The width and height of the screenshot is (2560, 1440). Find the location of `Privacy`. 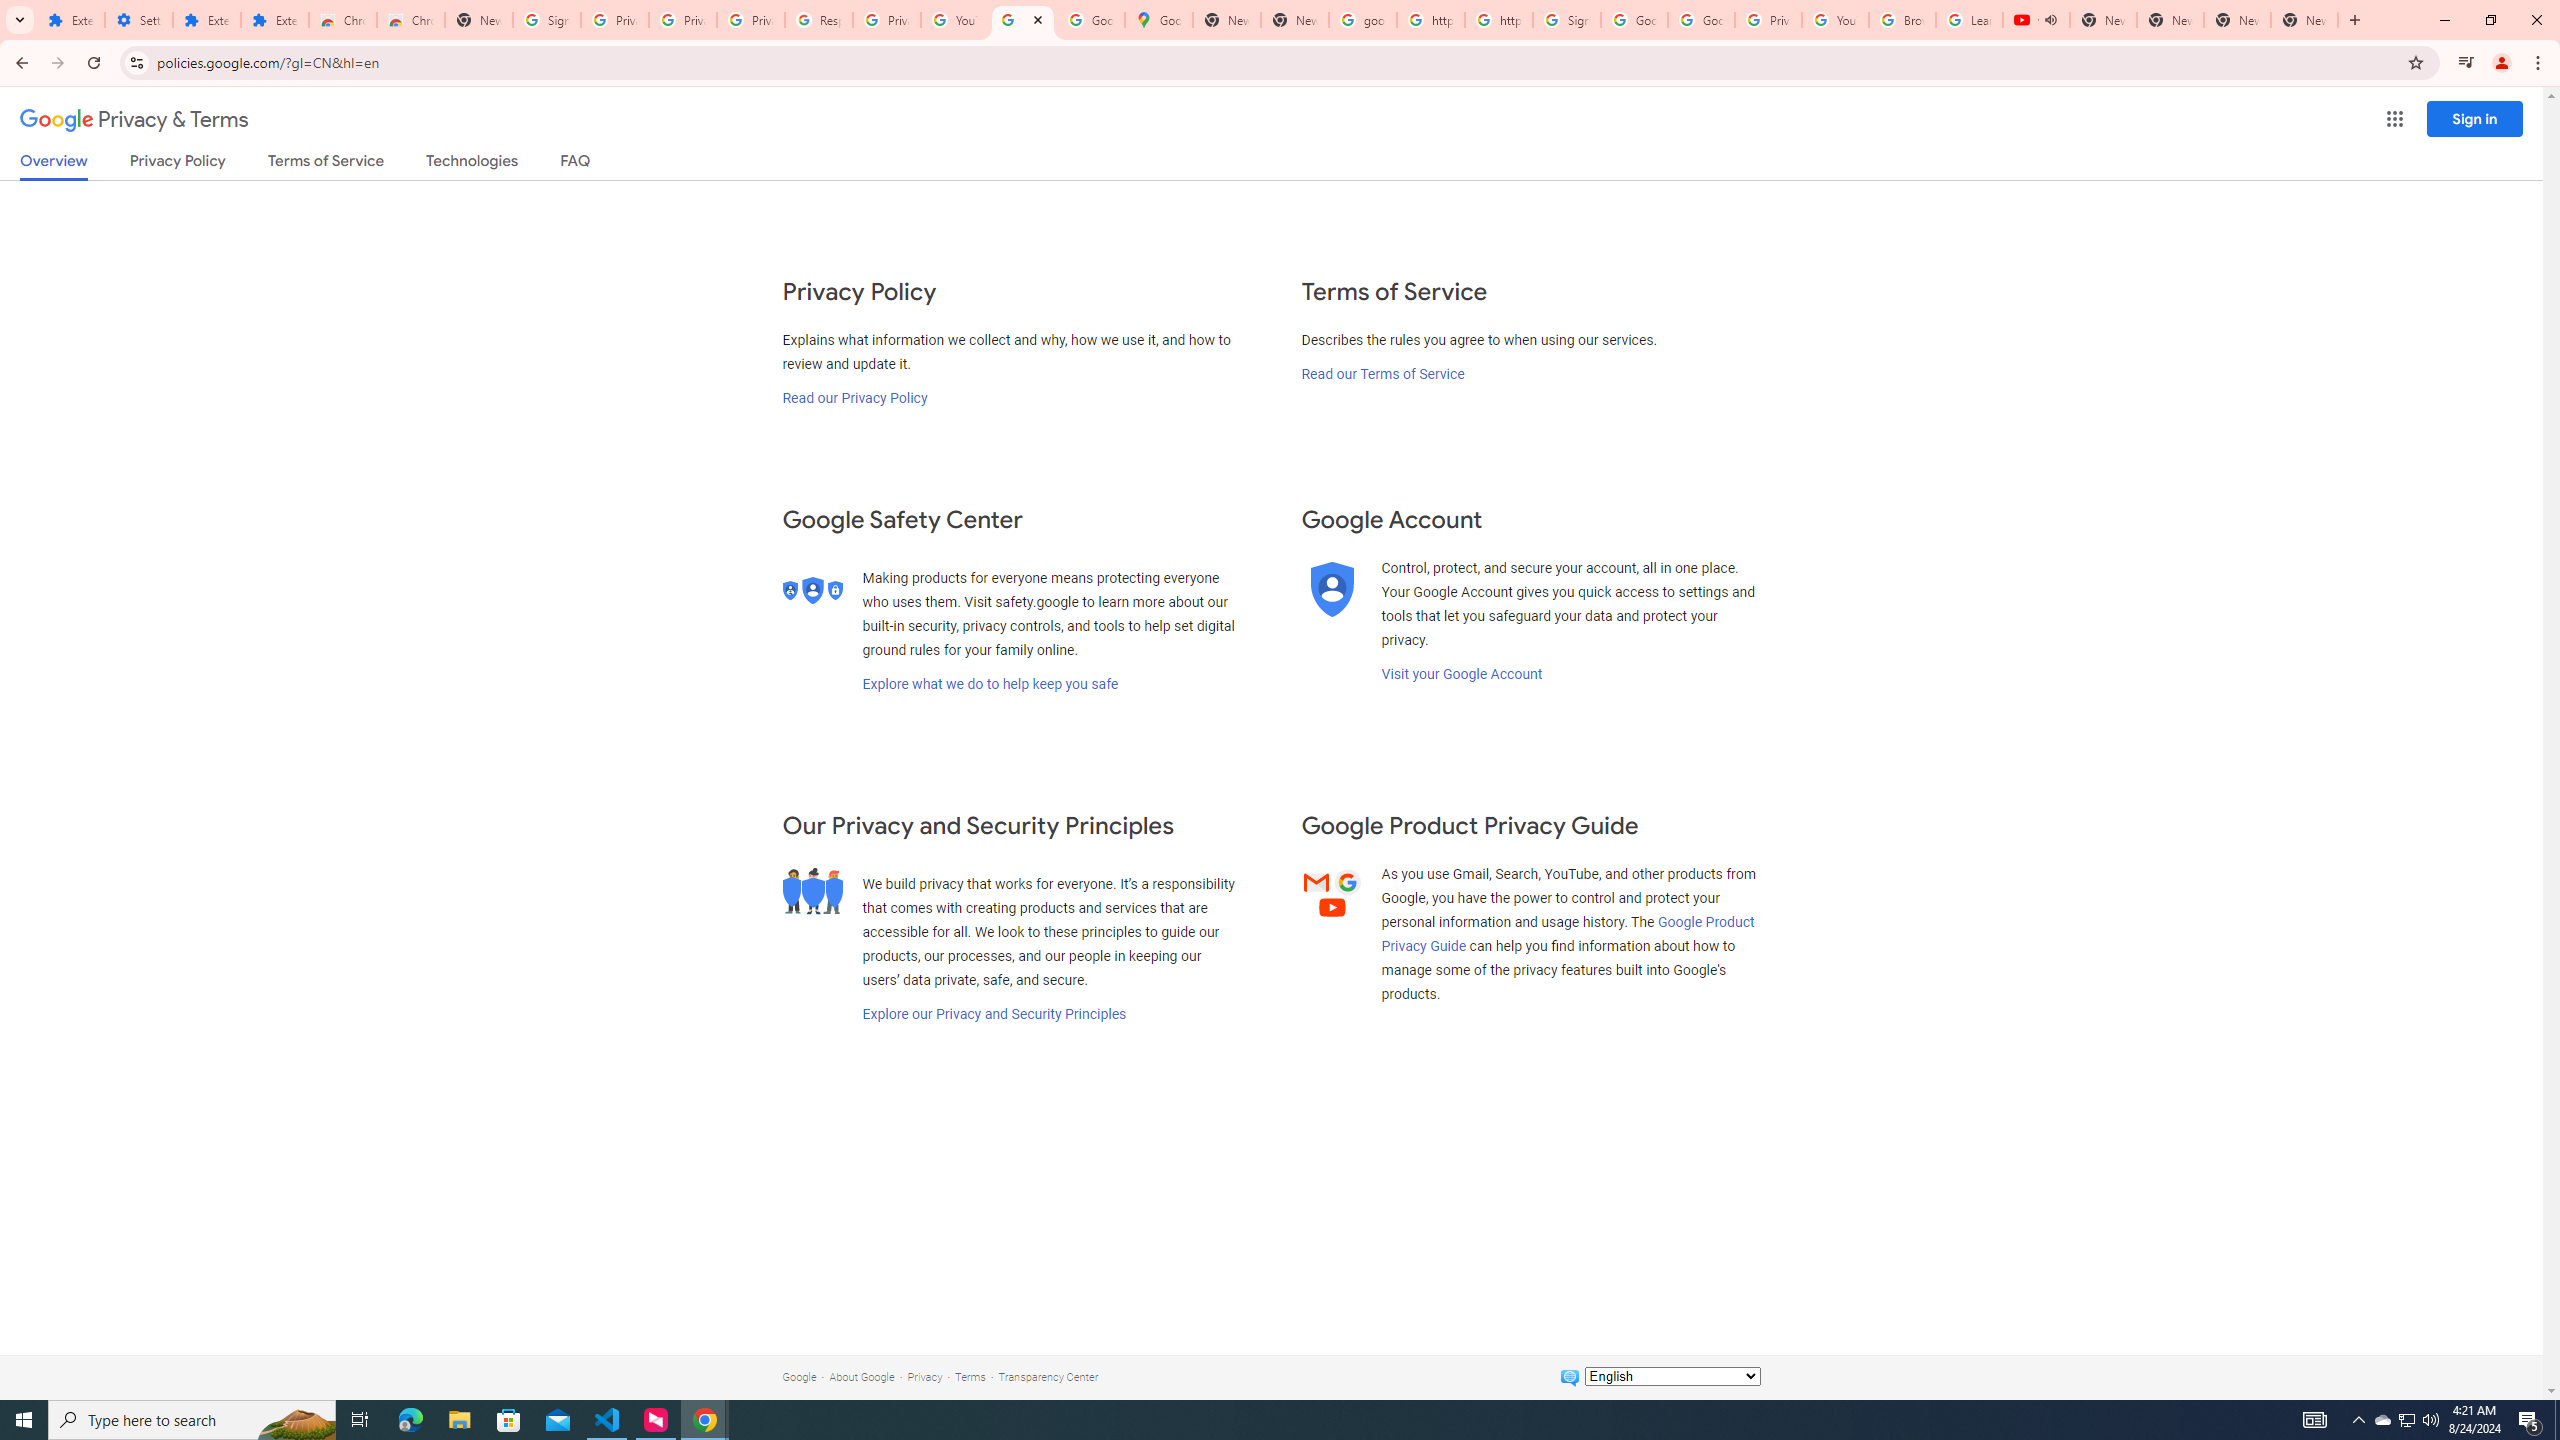

Privacy is located at coordinates (924, 1376).